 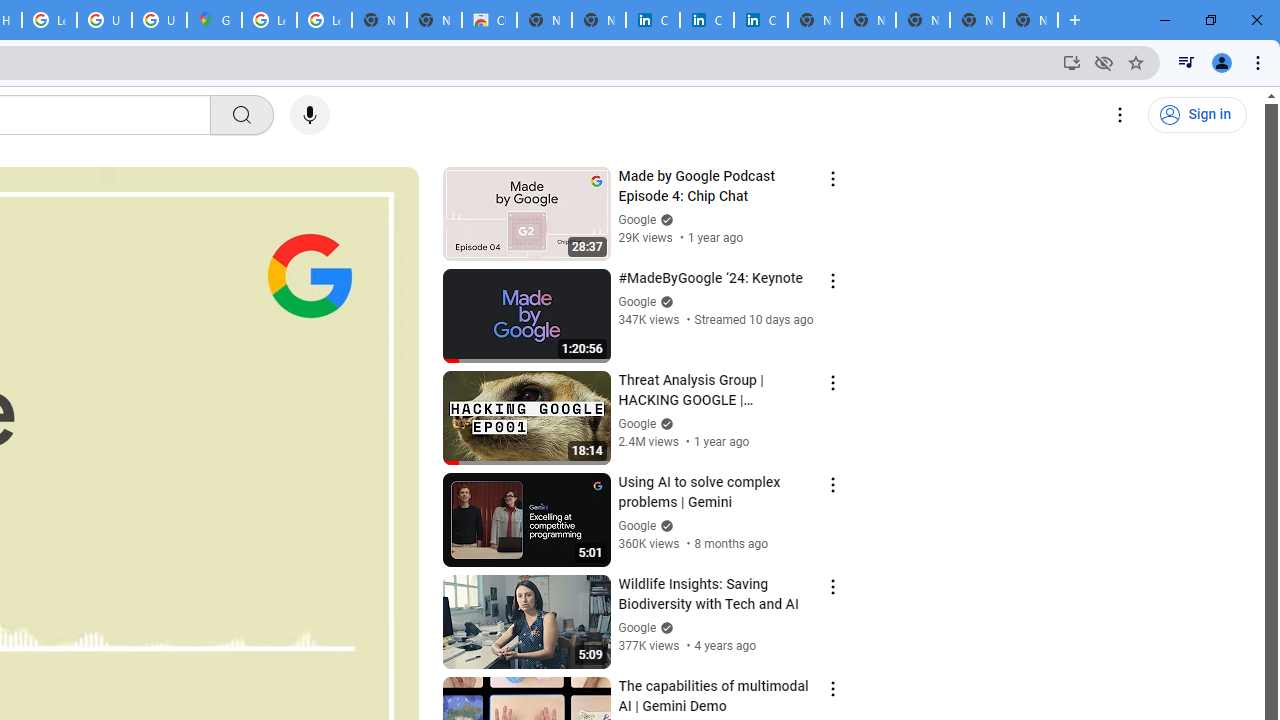 What do you see at coordinates (1072, 62) in the screenshot?
I see `Install YouTube` at bounding box center [1072, 62].